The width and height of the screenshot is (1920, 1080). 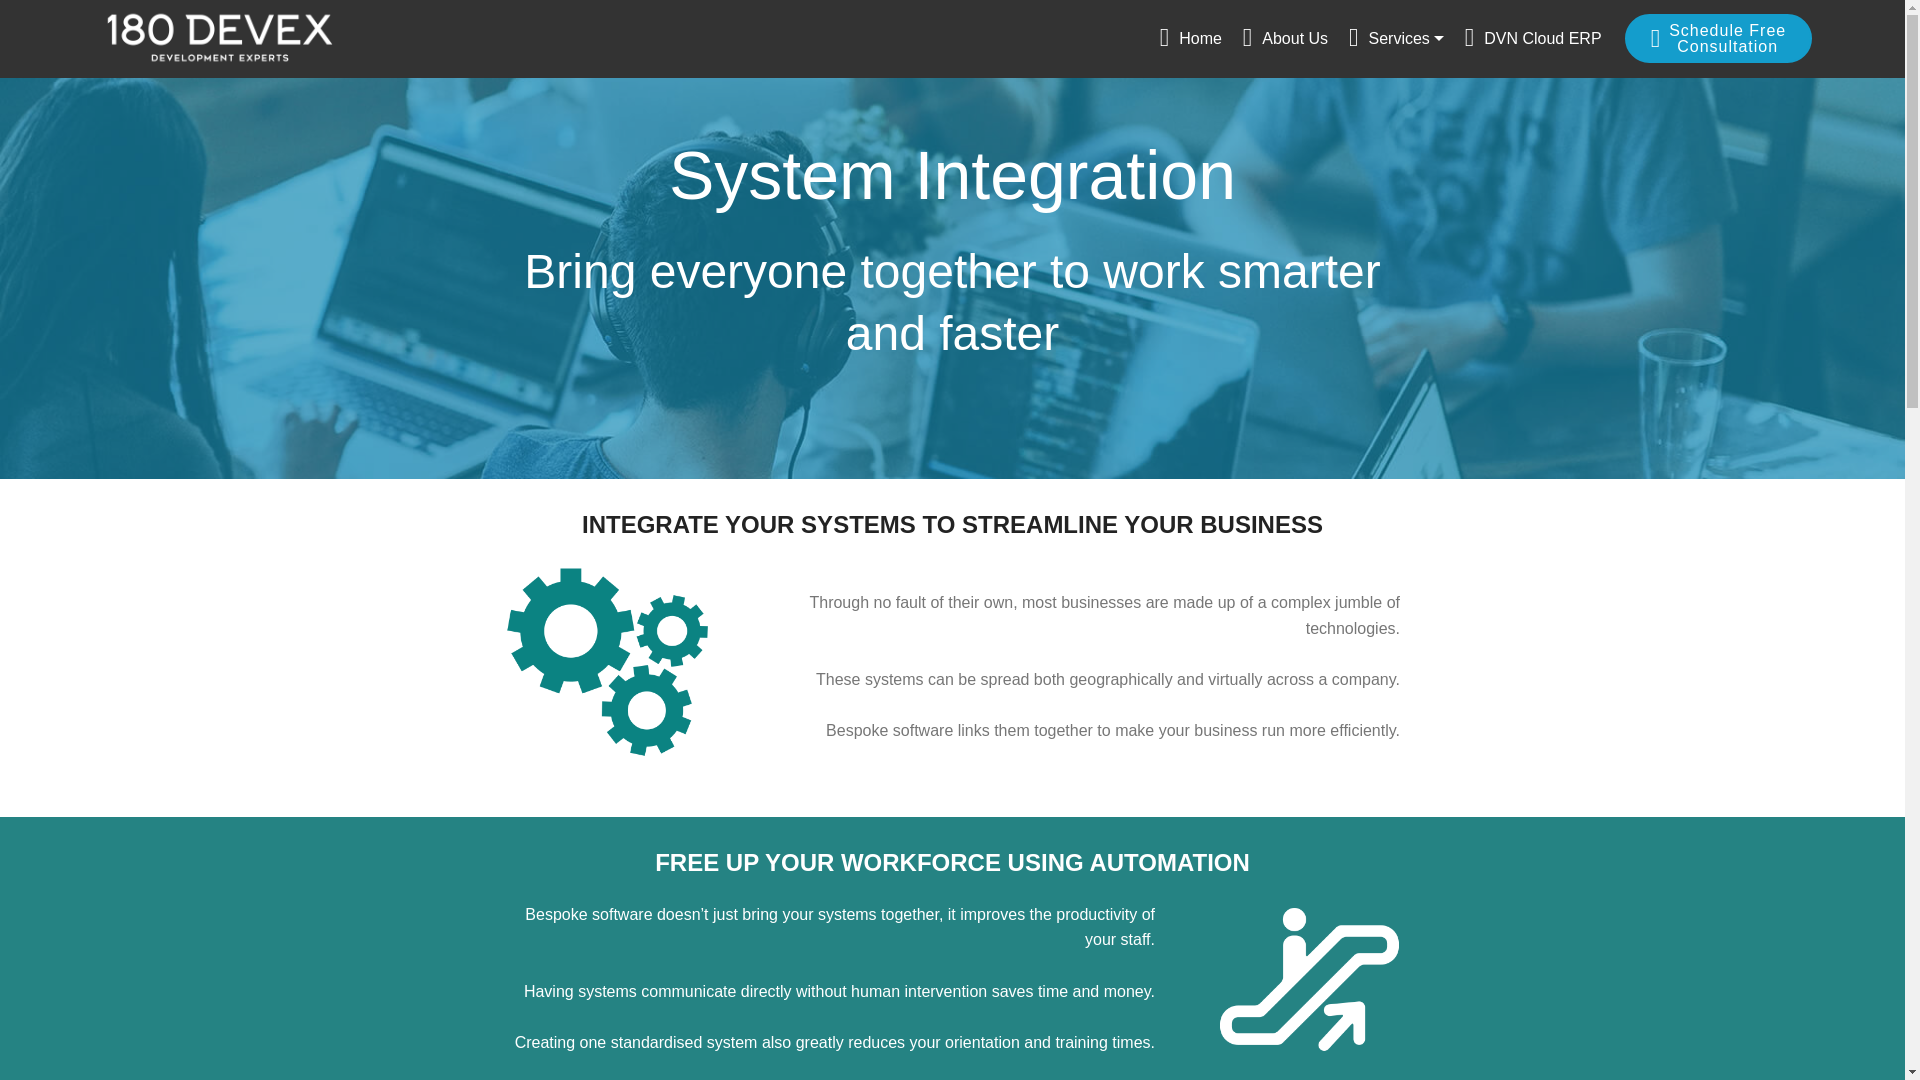 I want to click on Home, so click(x=1190, y=39).